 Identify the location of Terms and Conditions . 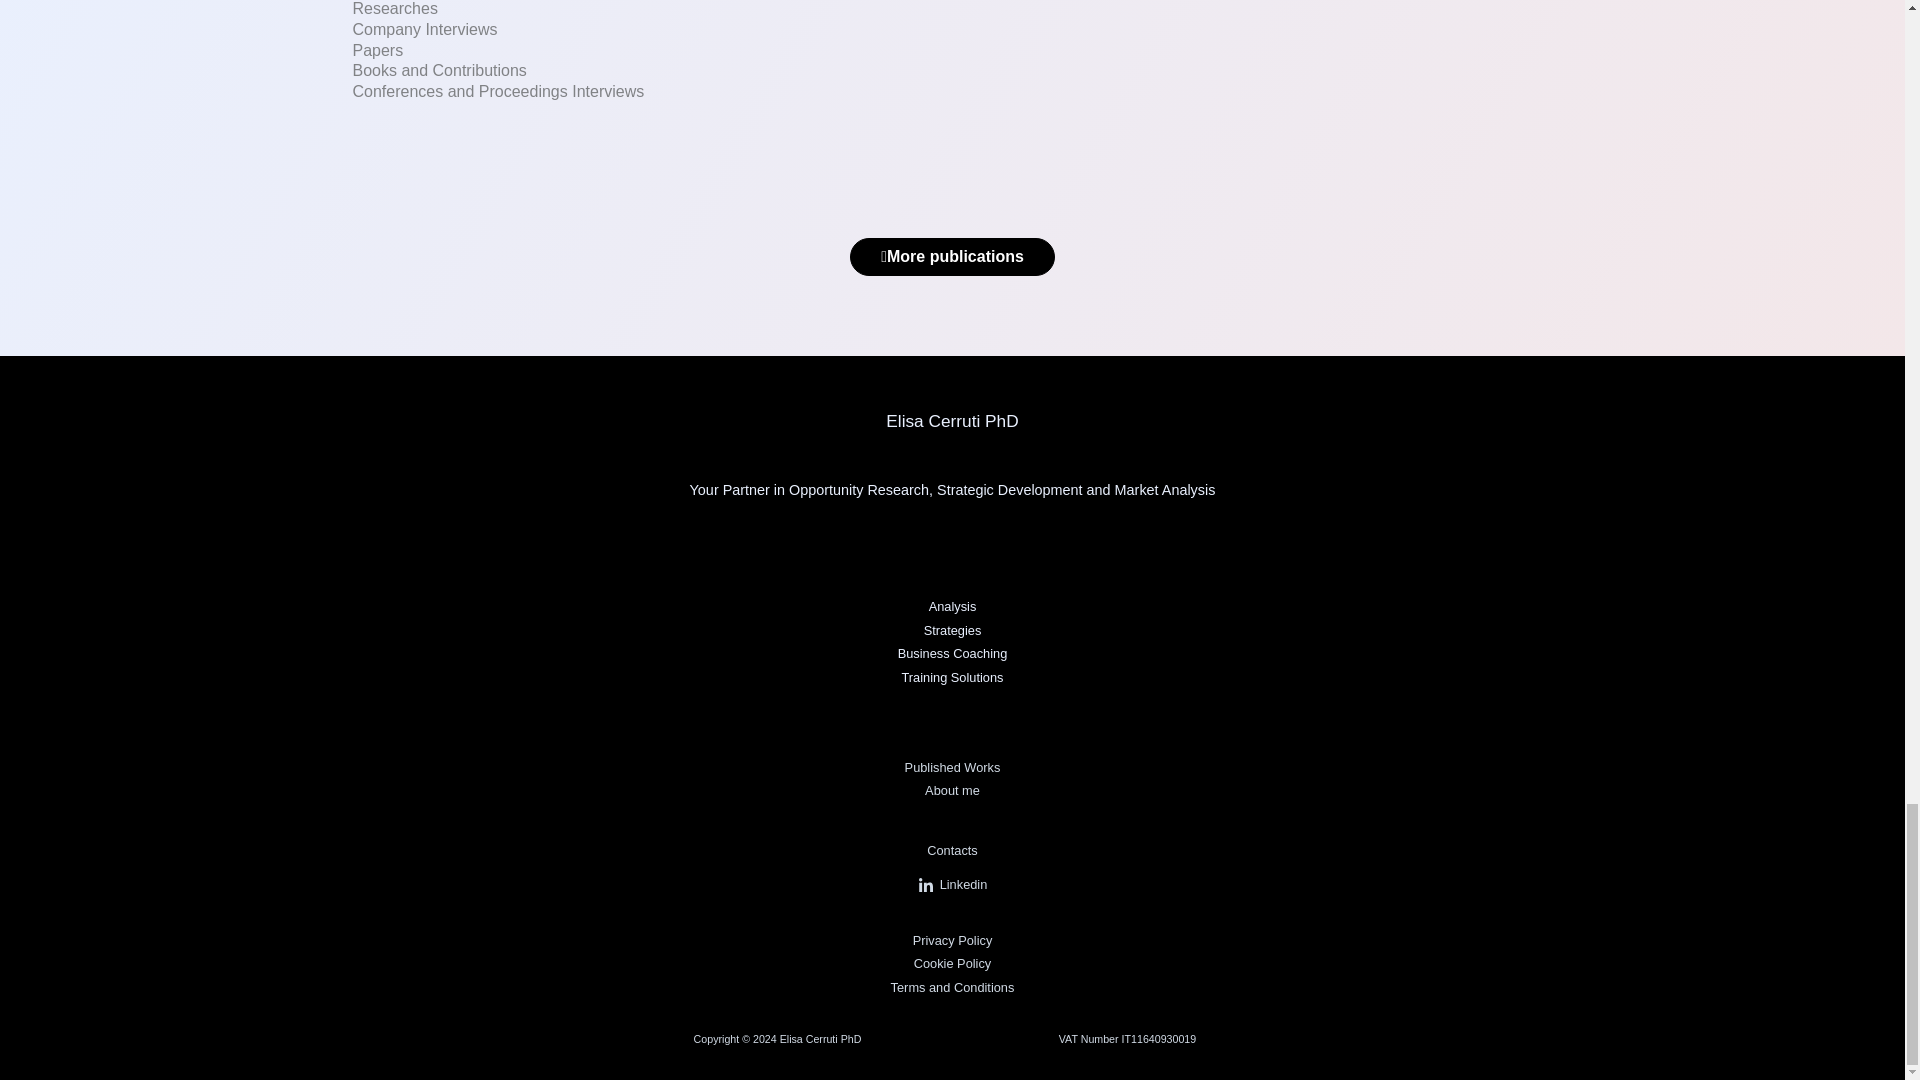
(952, 986).